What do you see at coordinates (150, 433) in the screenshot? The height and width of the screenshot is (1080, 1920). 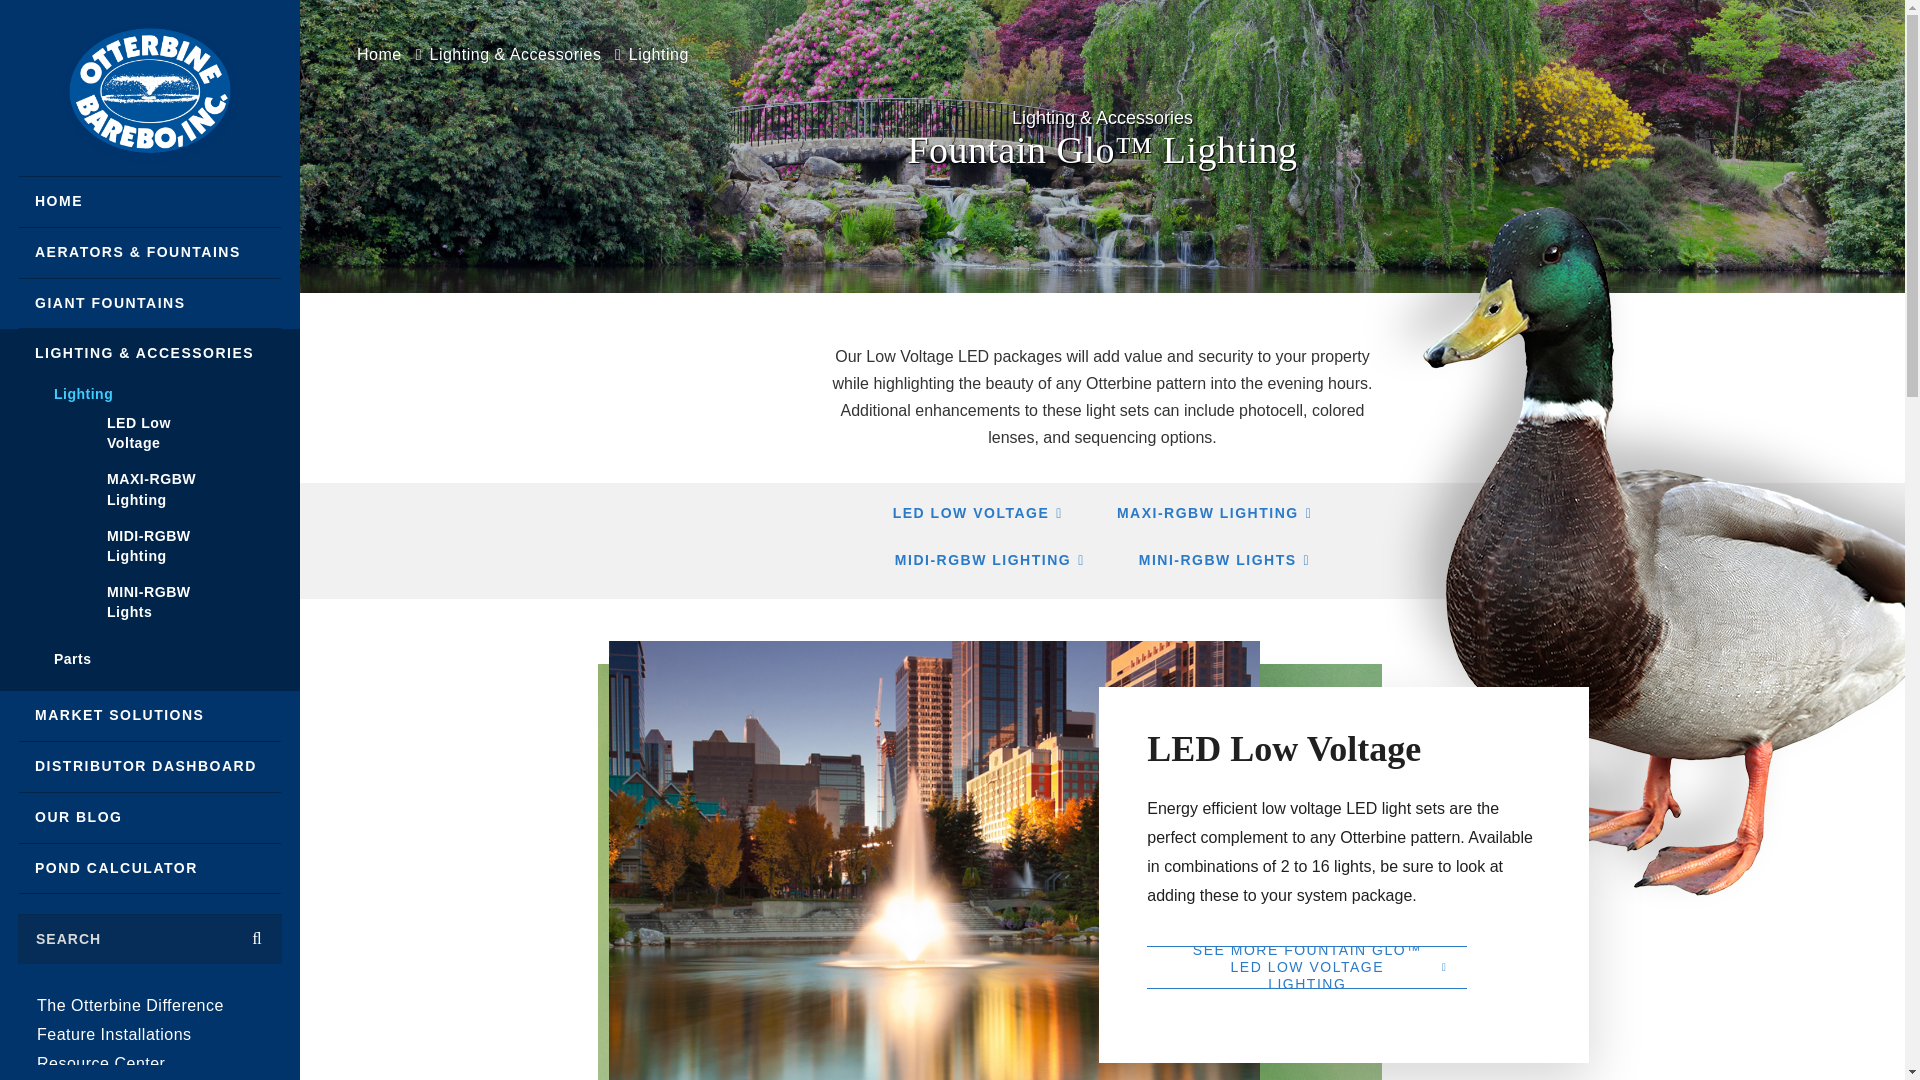 I see `LED Low Voltage` at bounding box center [150, 433].